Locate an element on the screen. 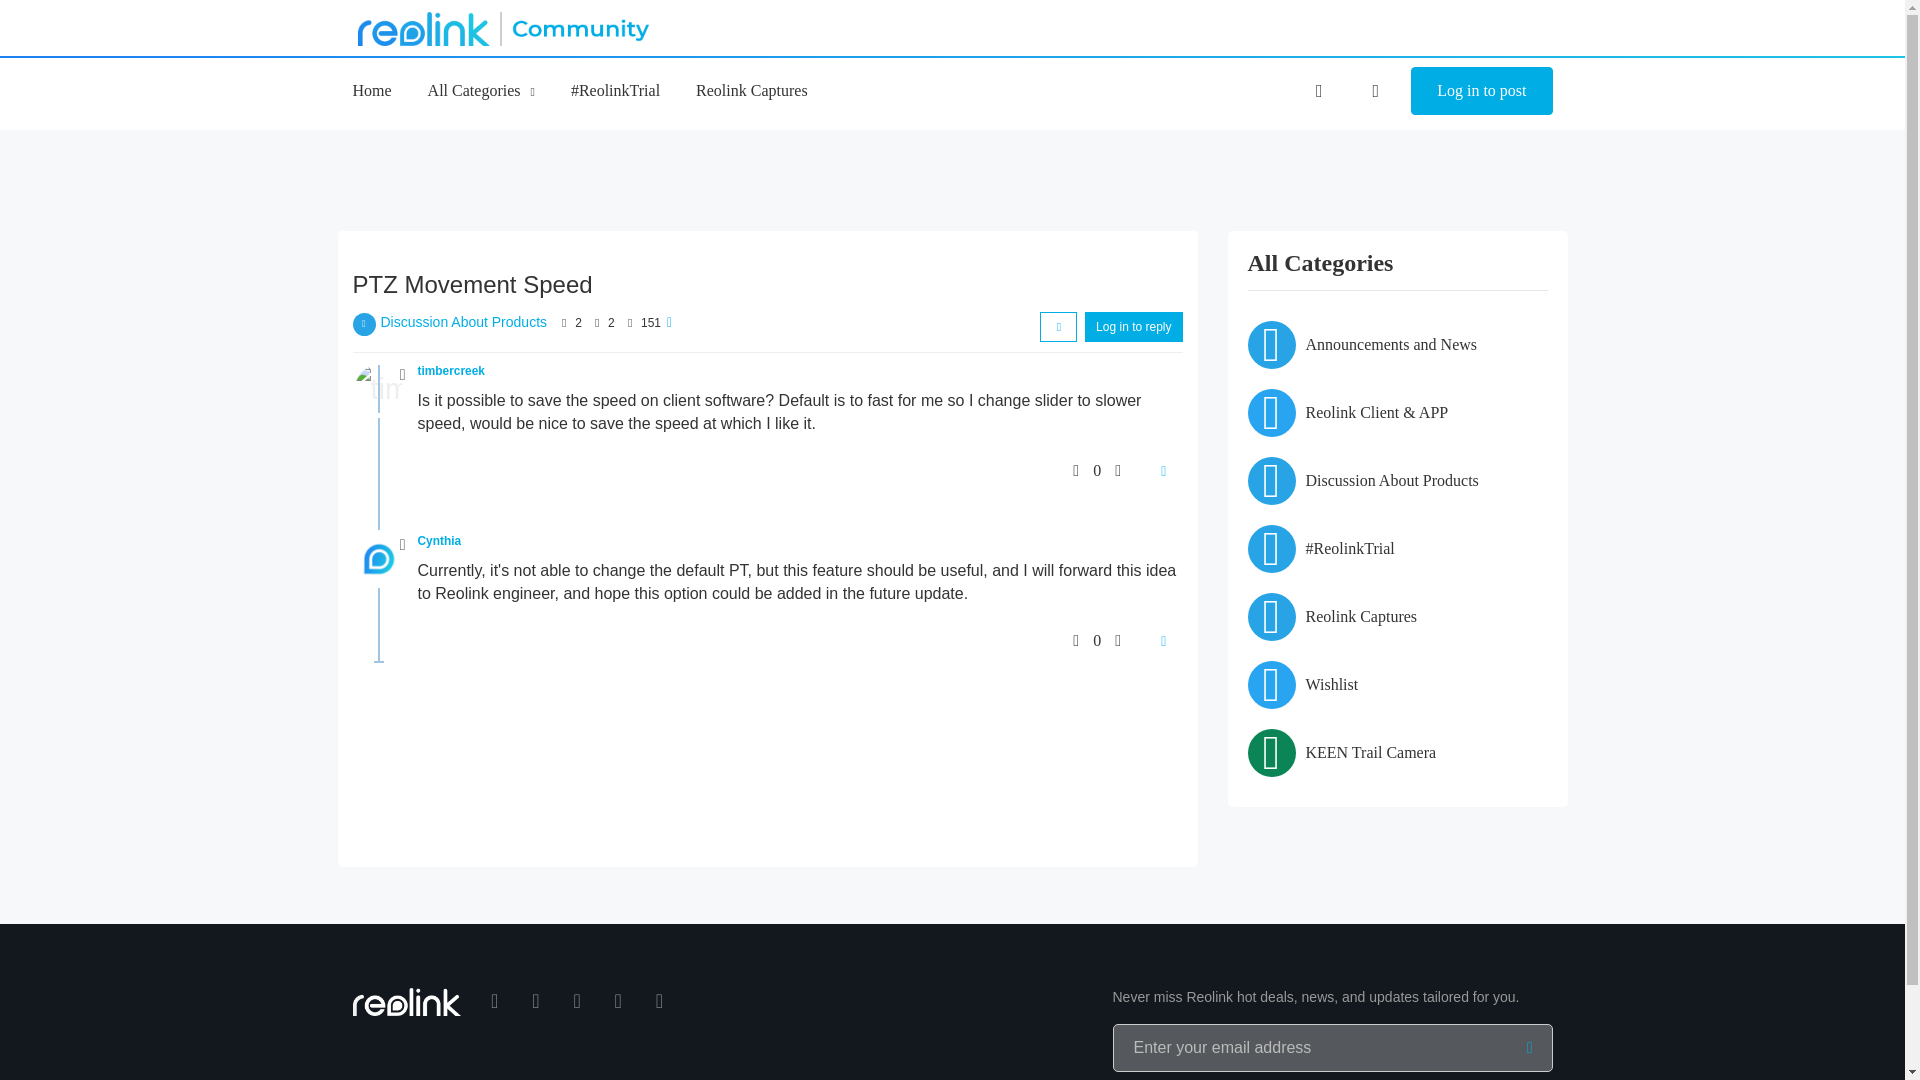 The width and height of the screenshot is (1920, 1080). Discussion About Products is located at coordinates (464, 322).